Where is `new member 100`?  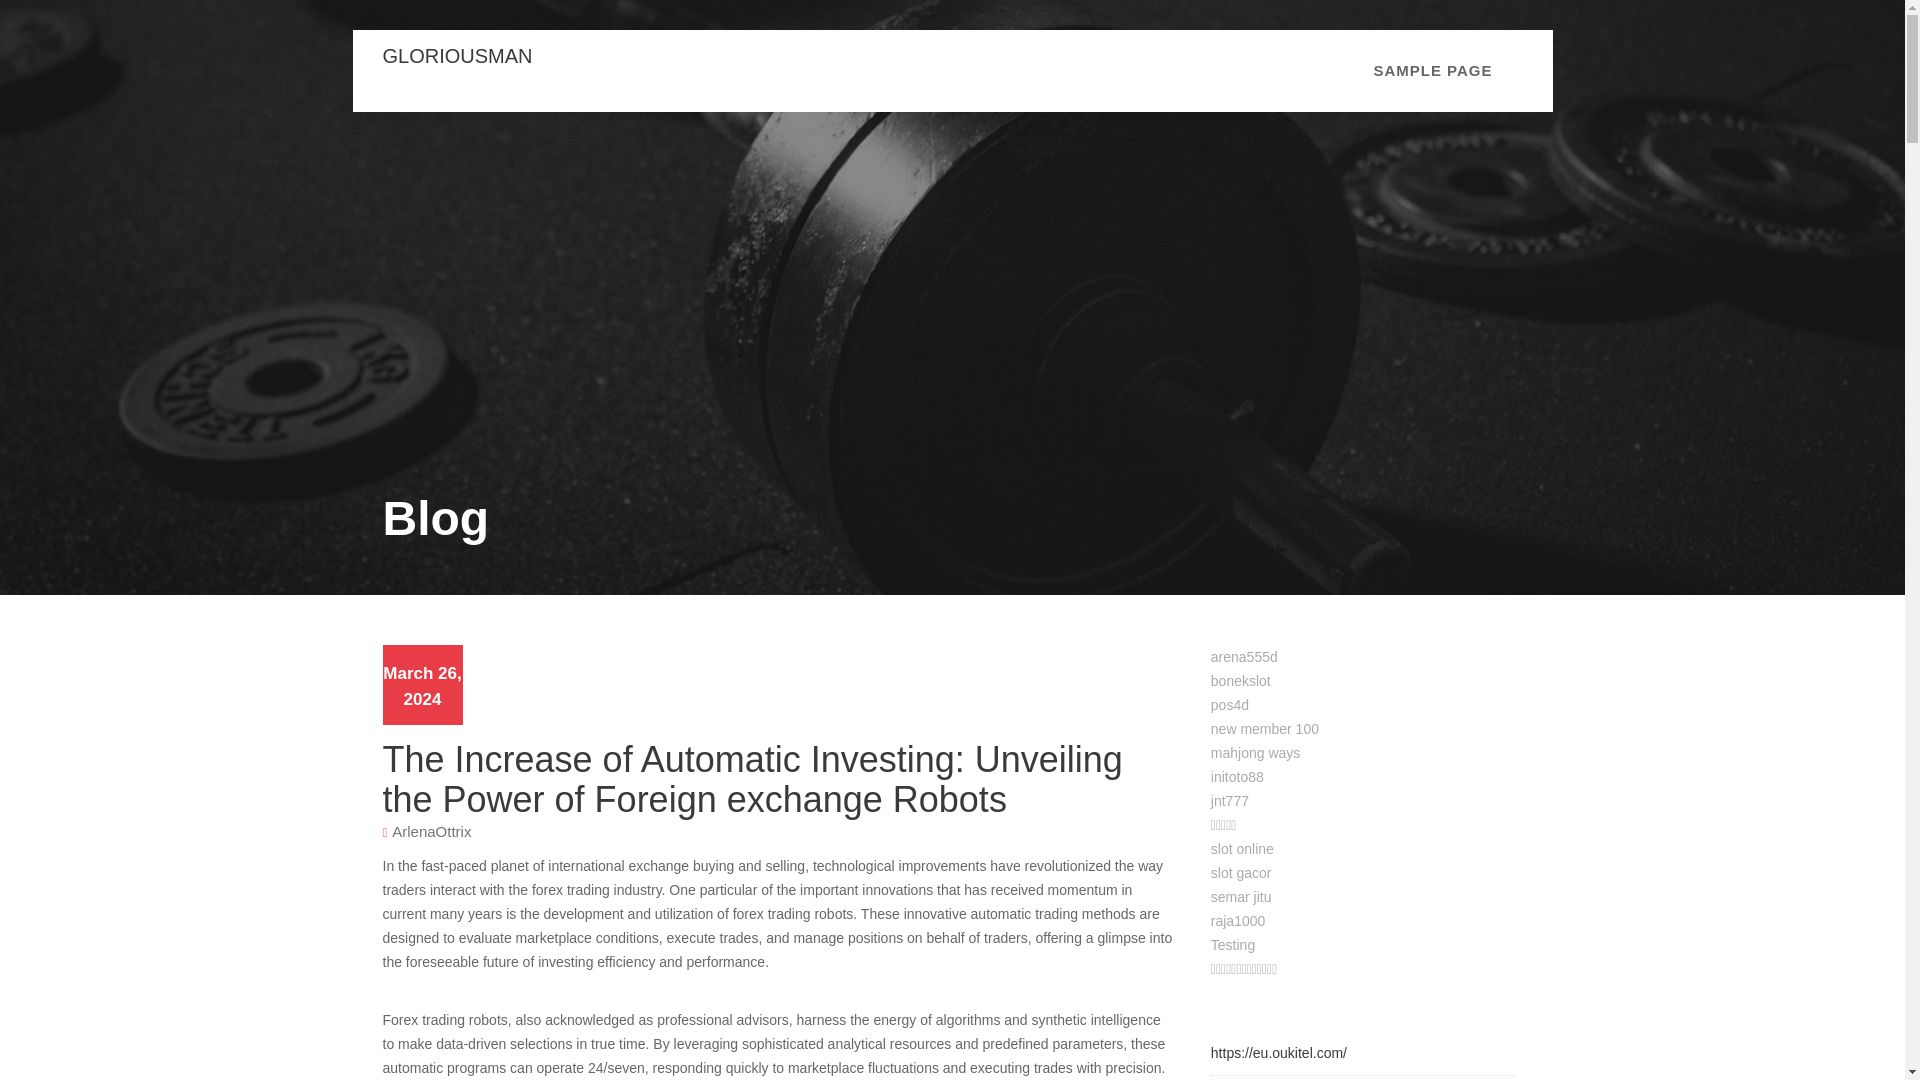
new member 100 is located at coordinates (1265, 728).